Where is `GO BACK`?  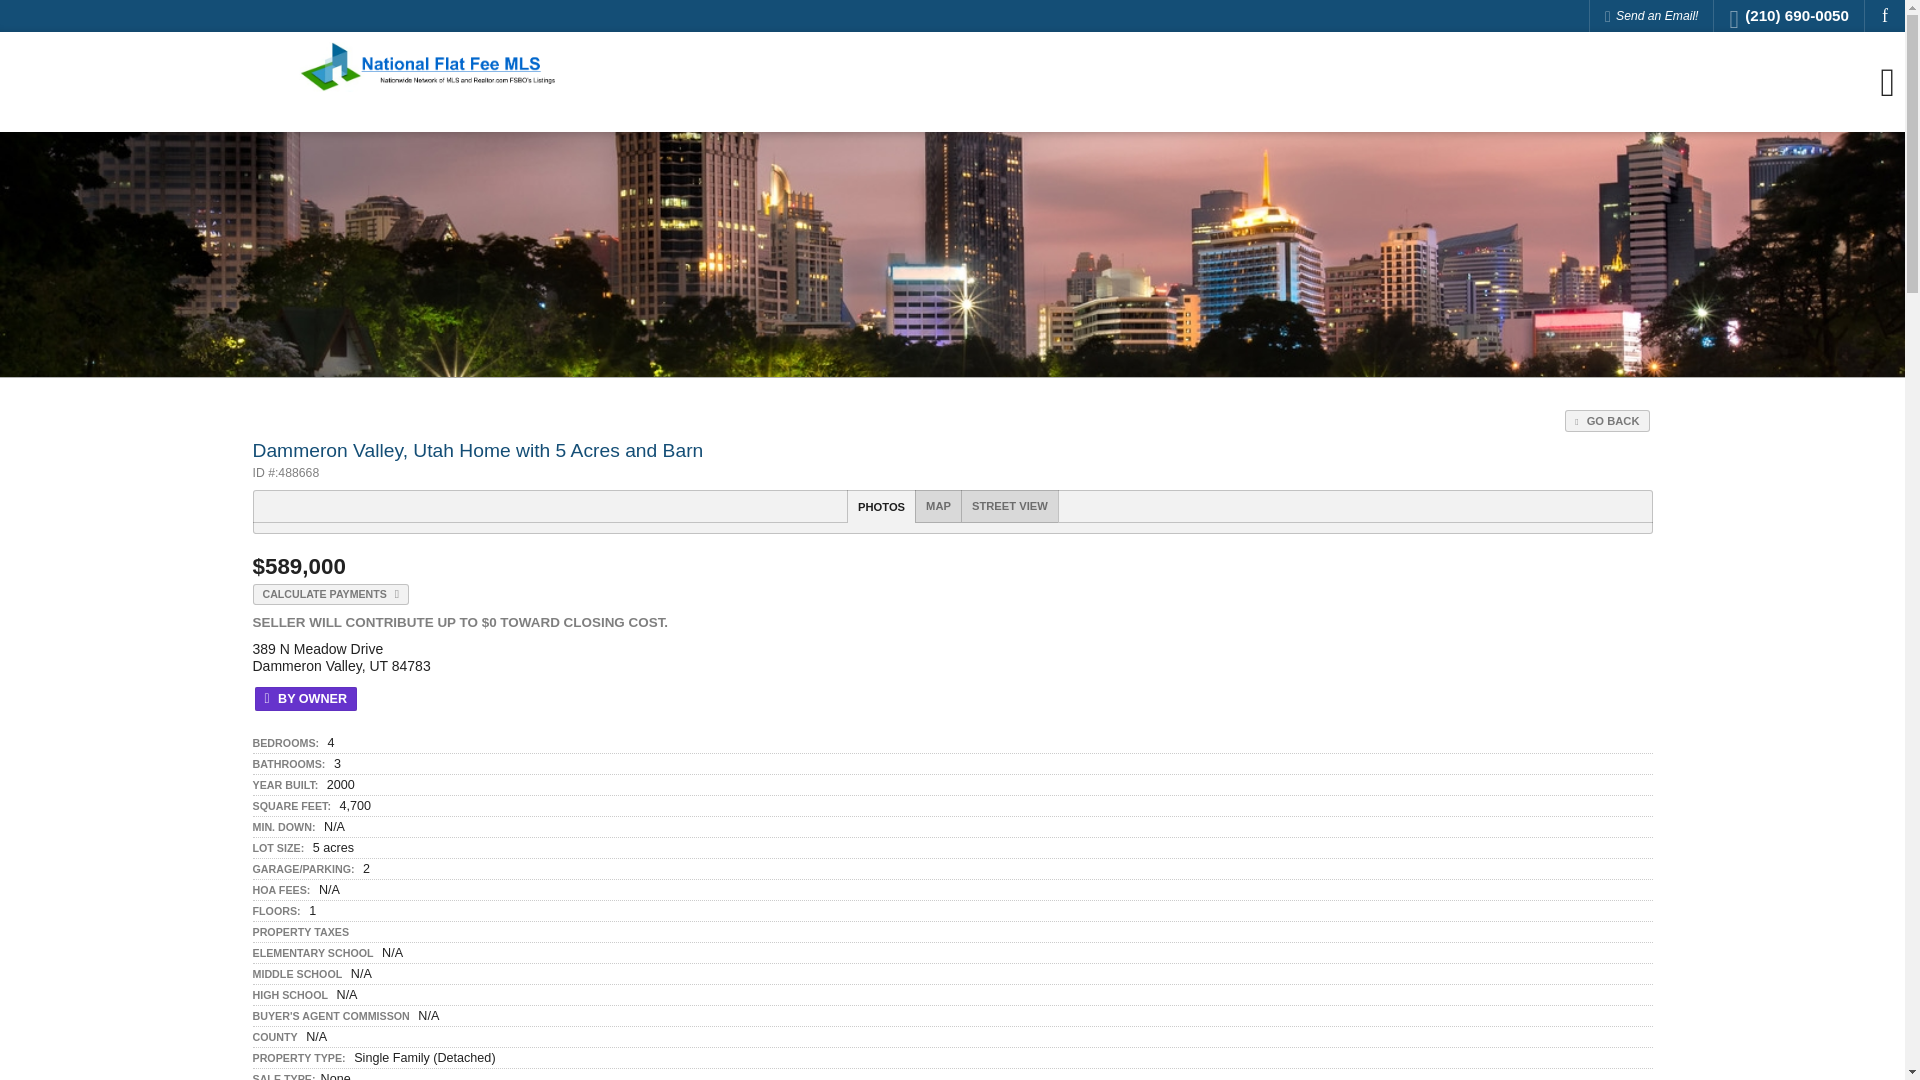
GO BACK is located at coordinates (1606, 421).